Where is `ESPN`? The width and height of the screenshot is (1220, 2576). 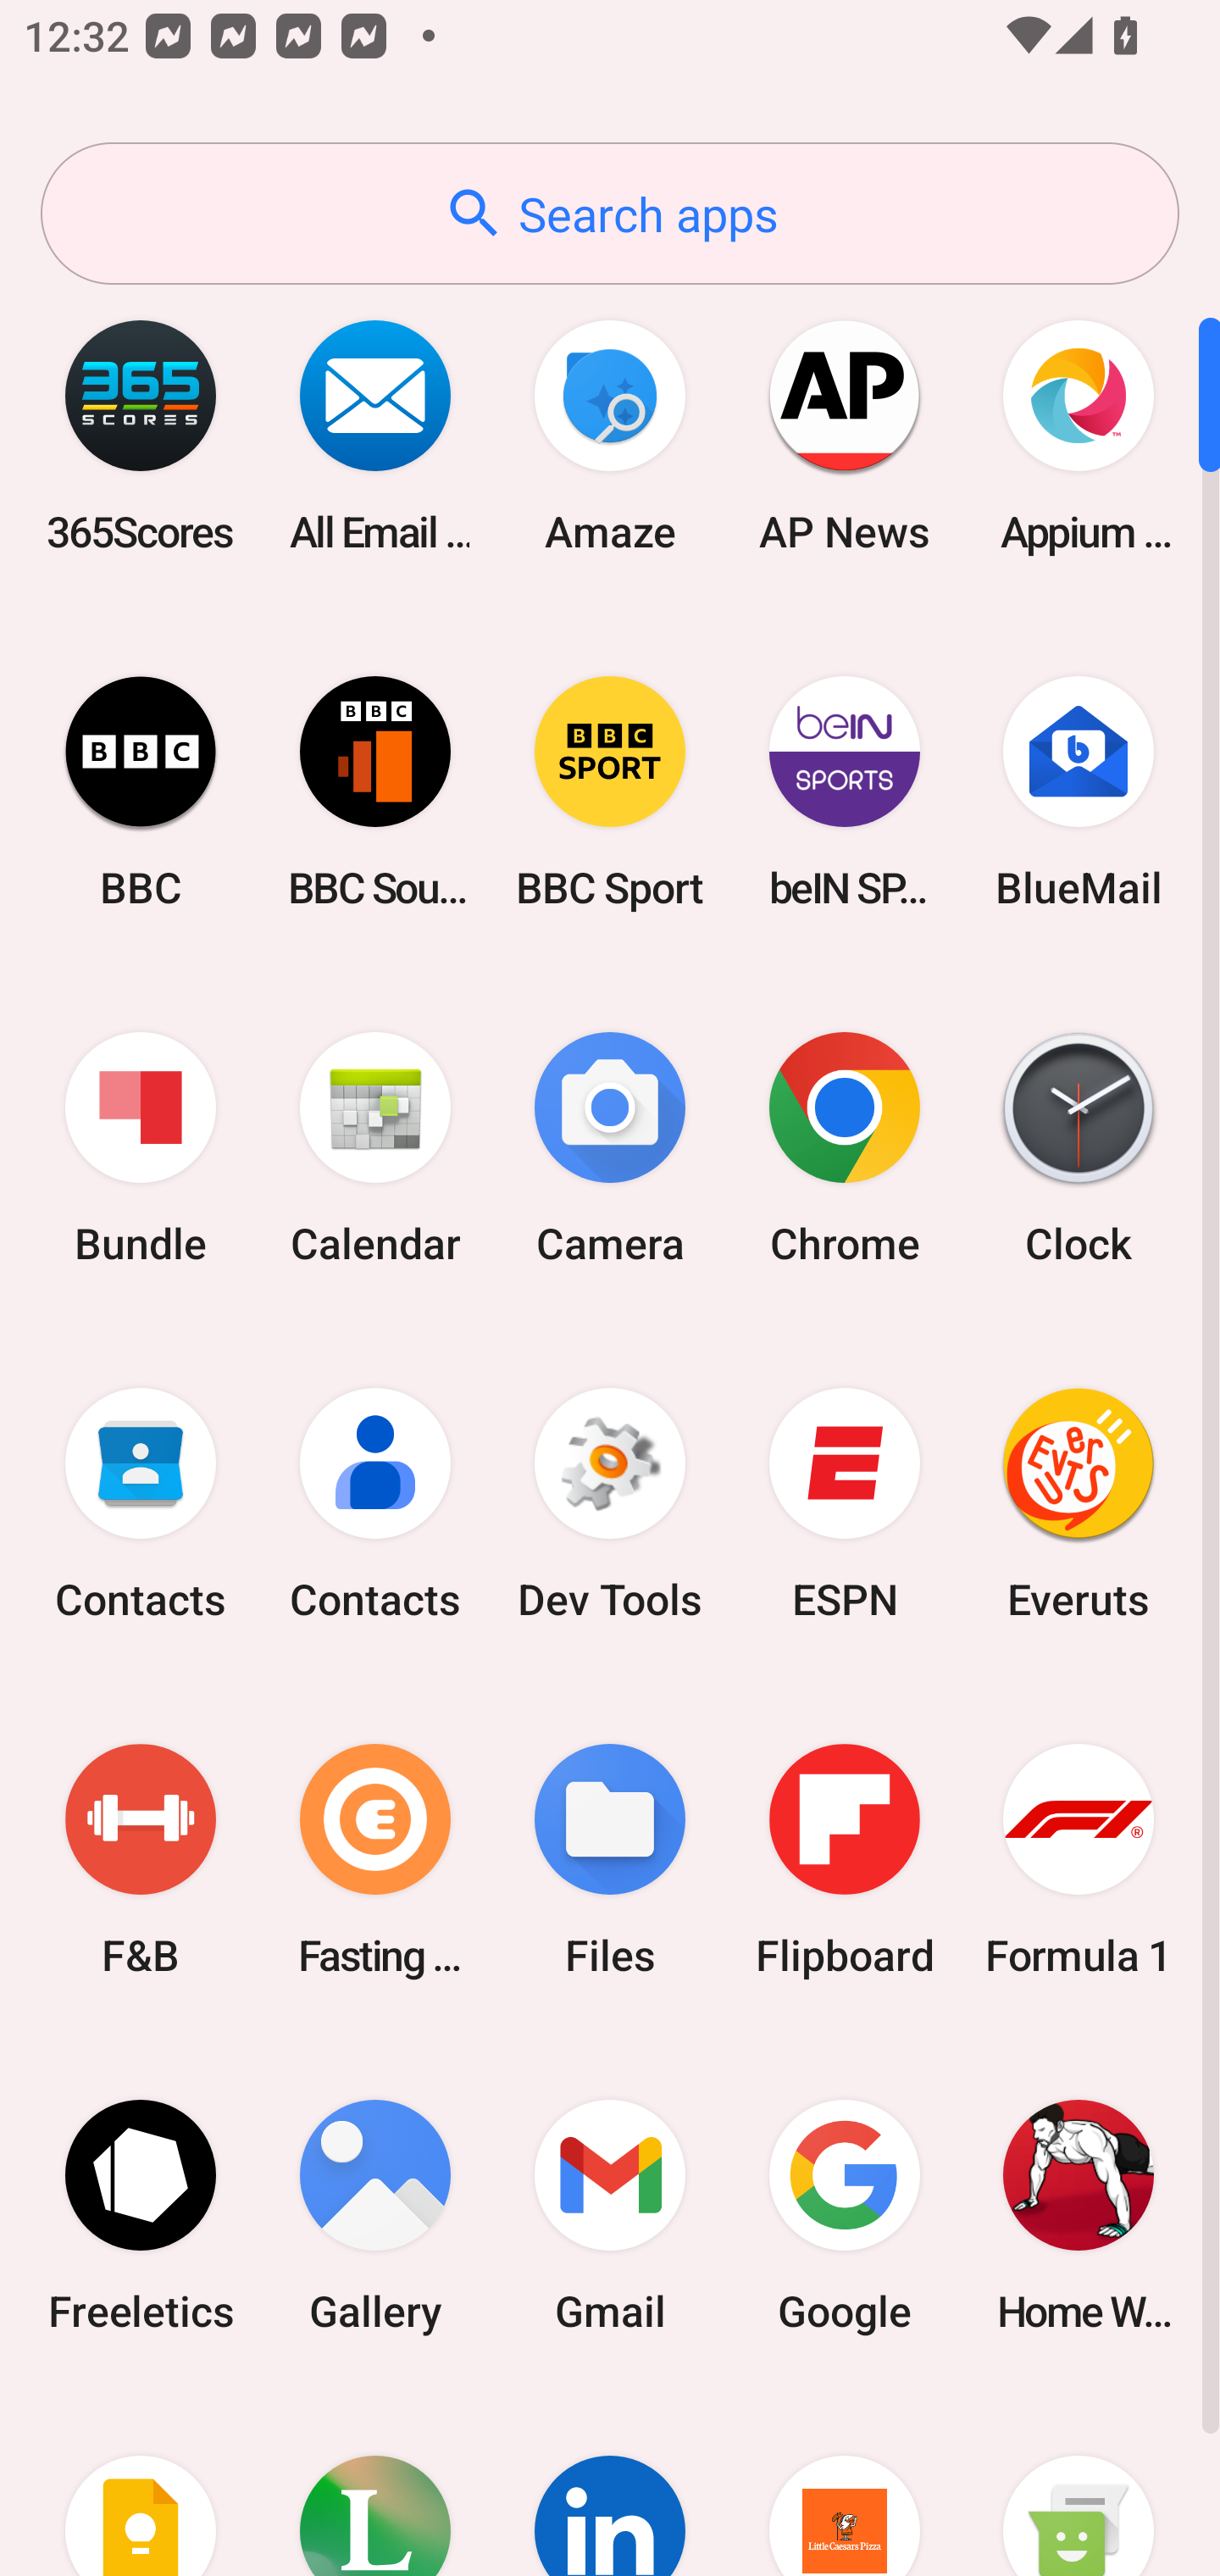
ESPN is located at coordinates (844, 1504).